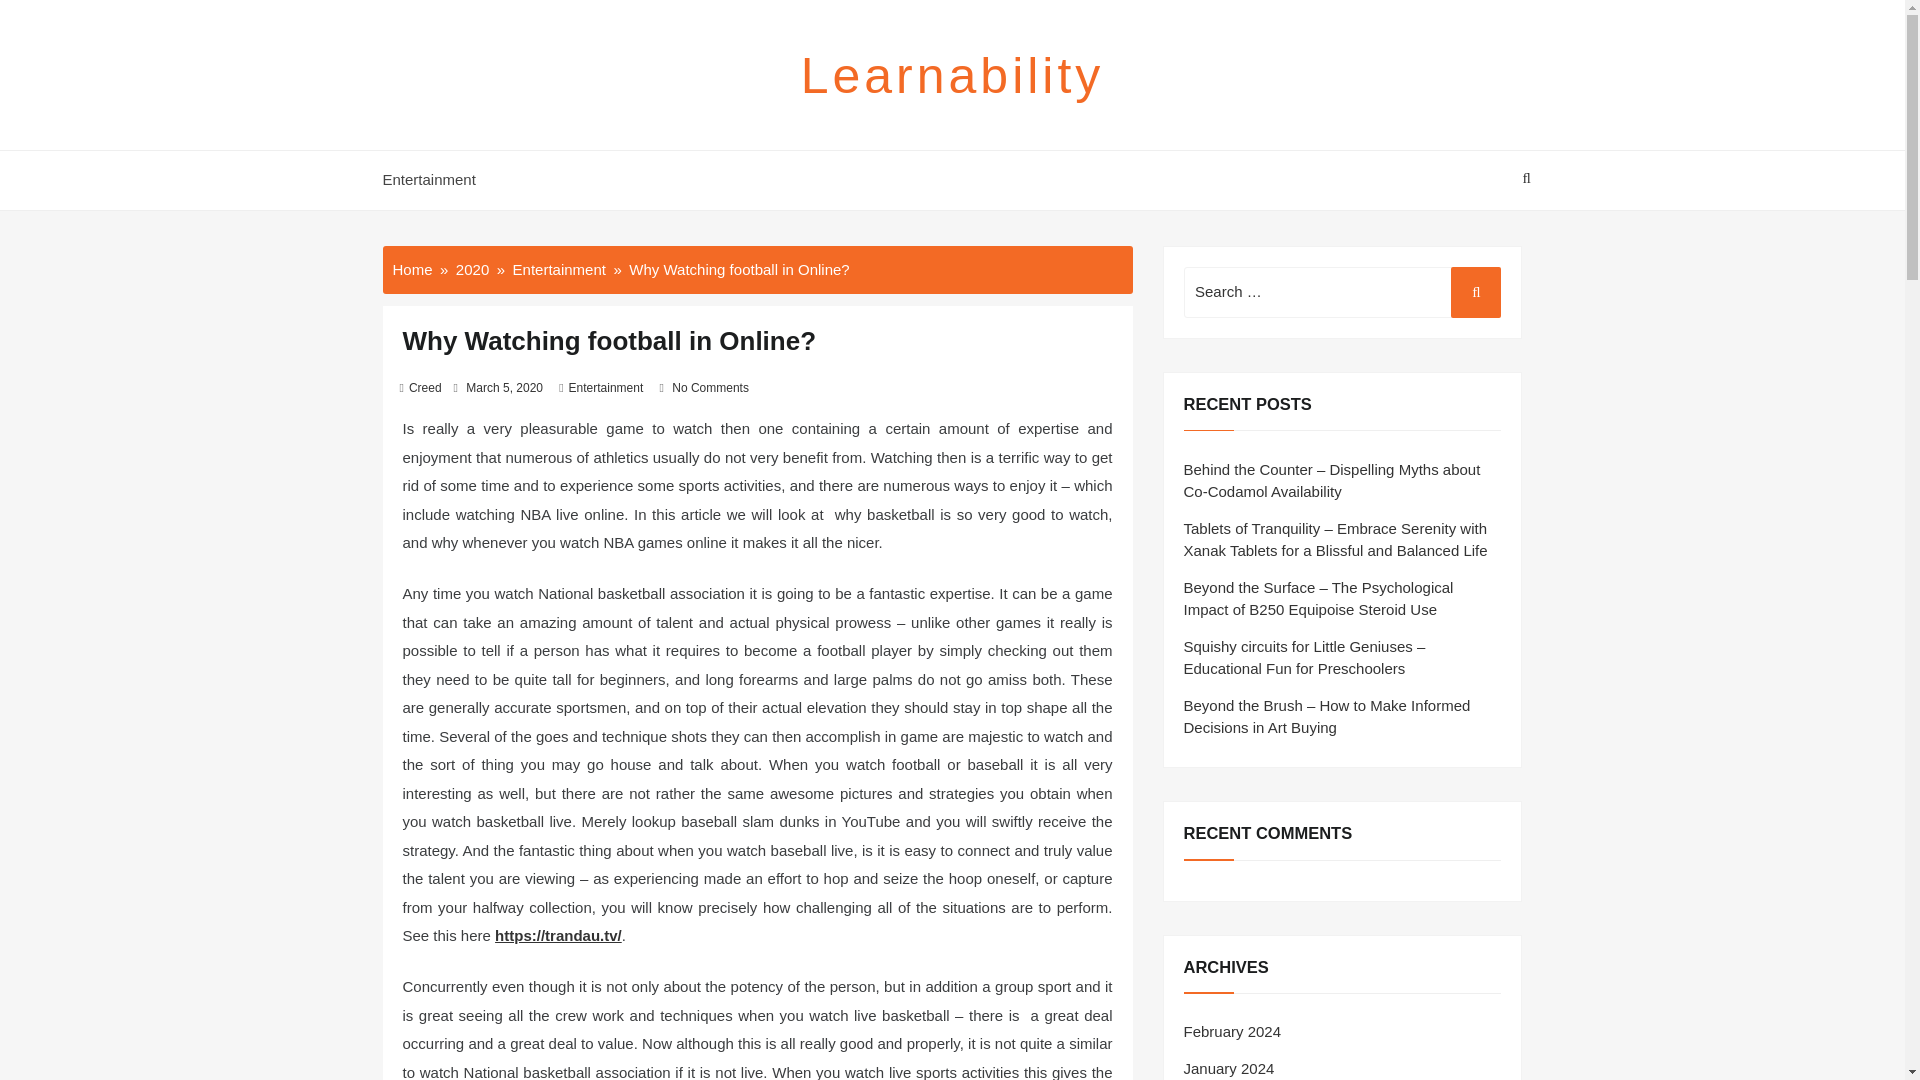 The height and width of the screenshot is (1080, 1920). I want to click on Entertainment, so click(434, 180).